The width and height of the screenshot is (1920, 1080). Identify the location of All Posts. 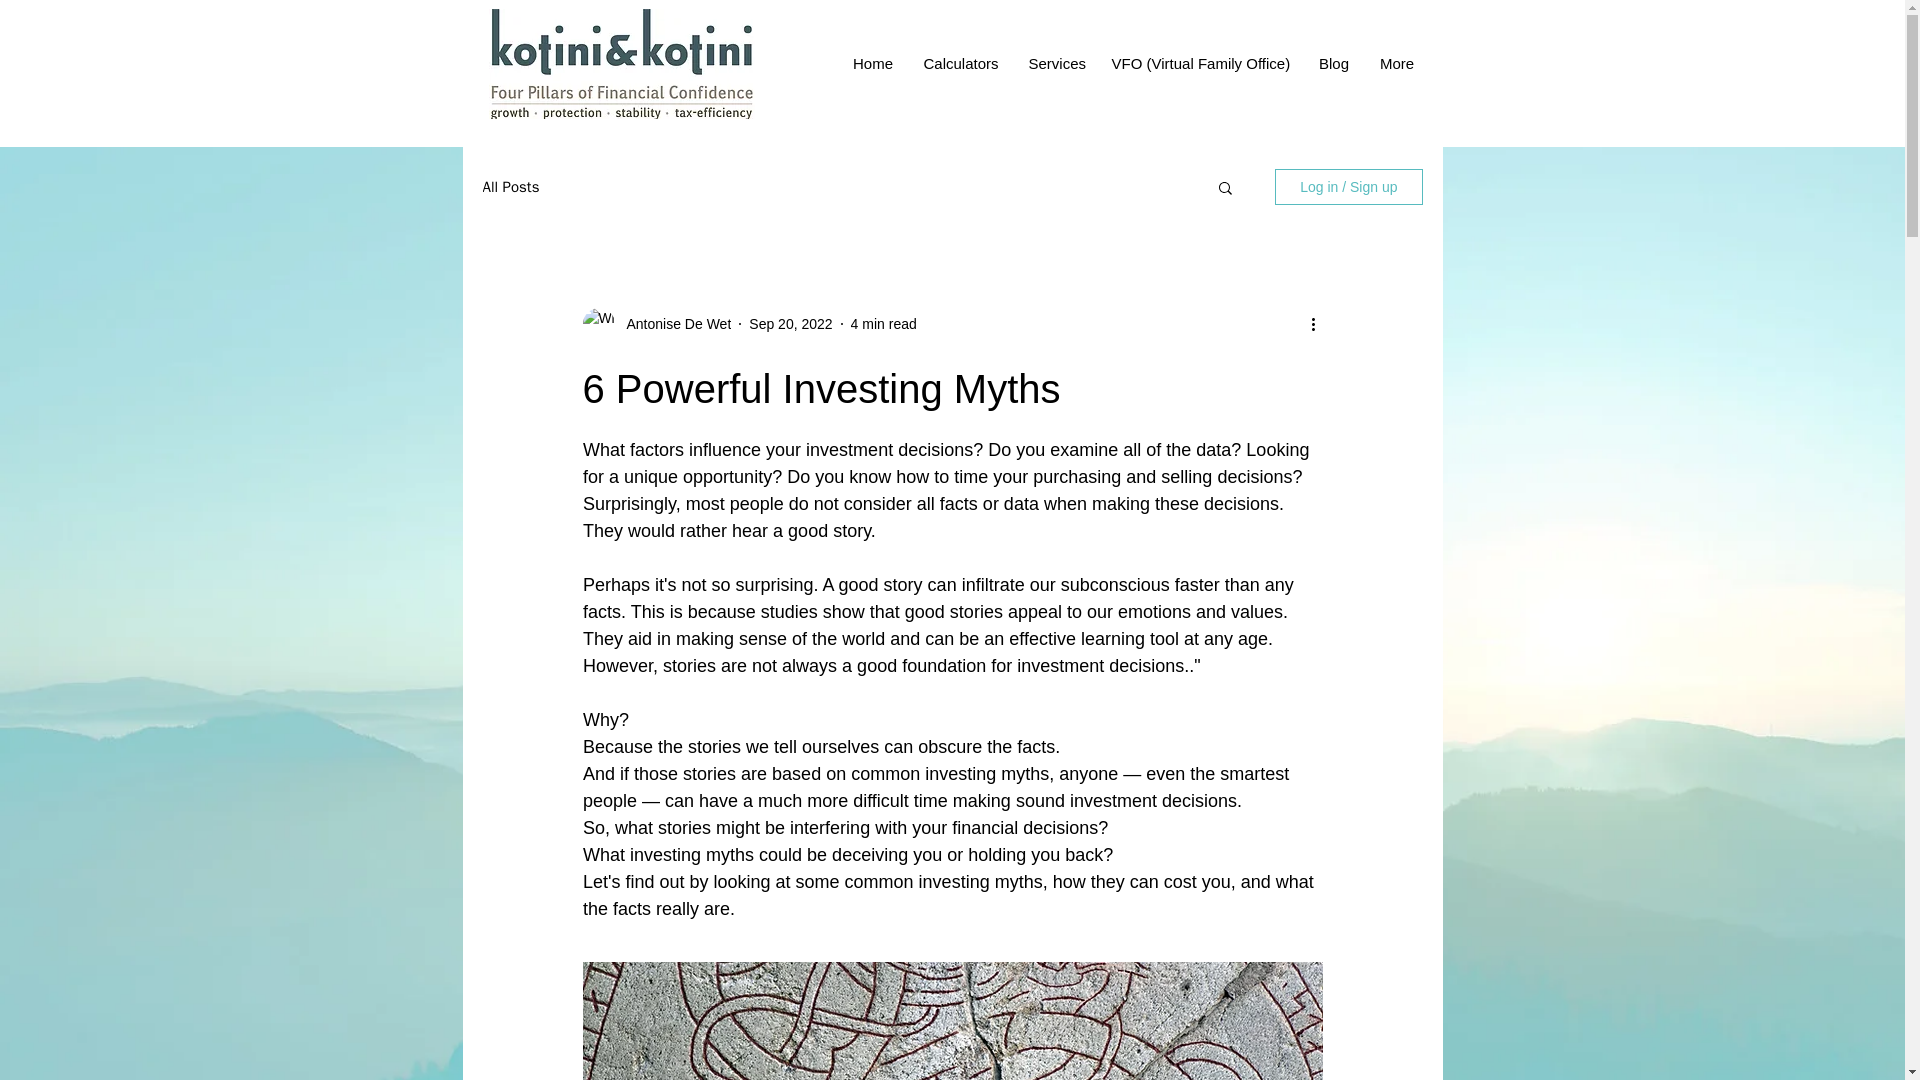
(510, 187).